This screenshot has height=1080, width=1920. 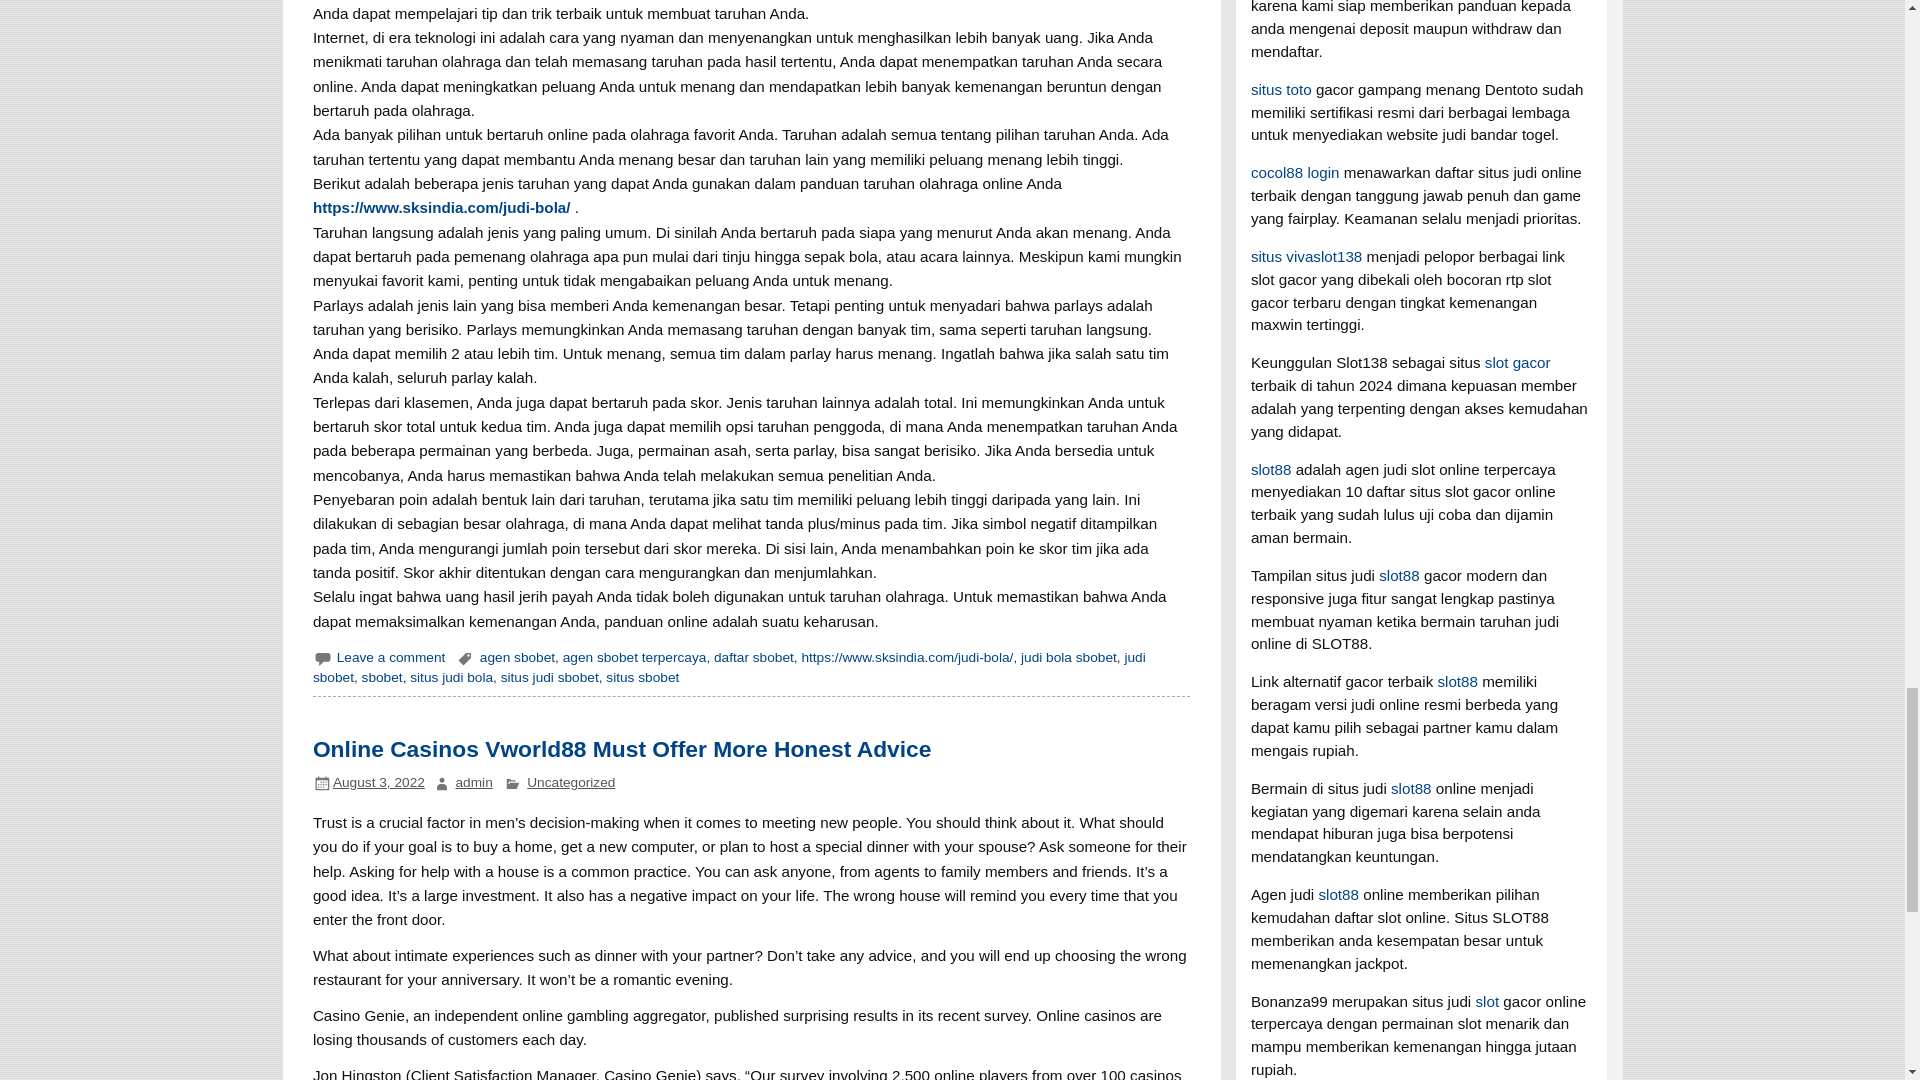 I want to click on View all posts by admin, so click(x=474, y=782).